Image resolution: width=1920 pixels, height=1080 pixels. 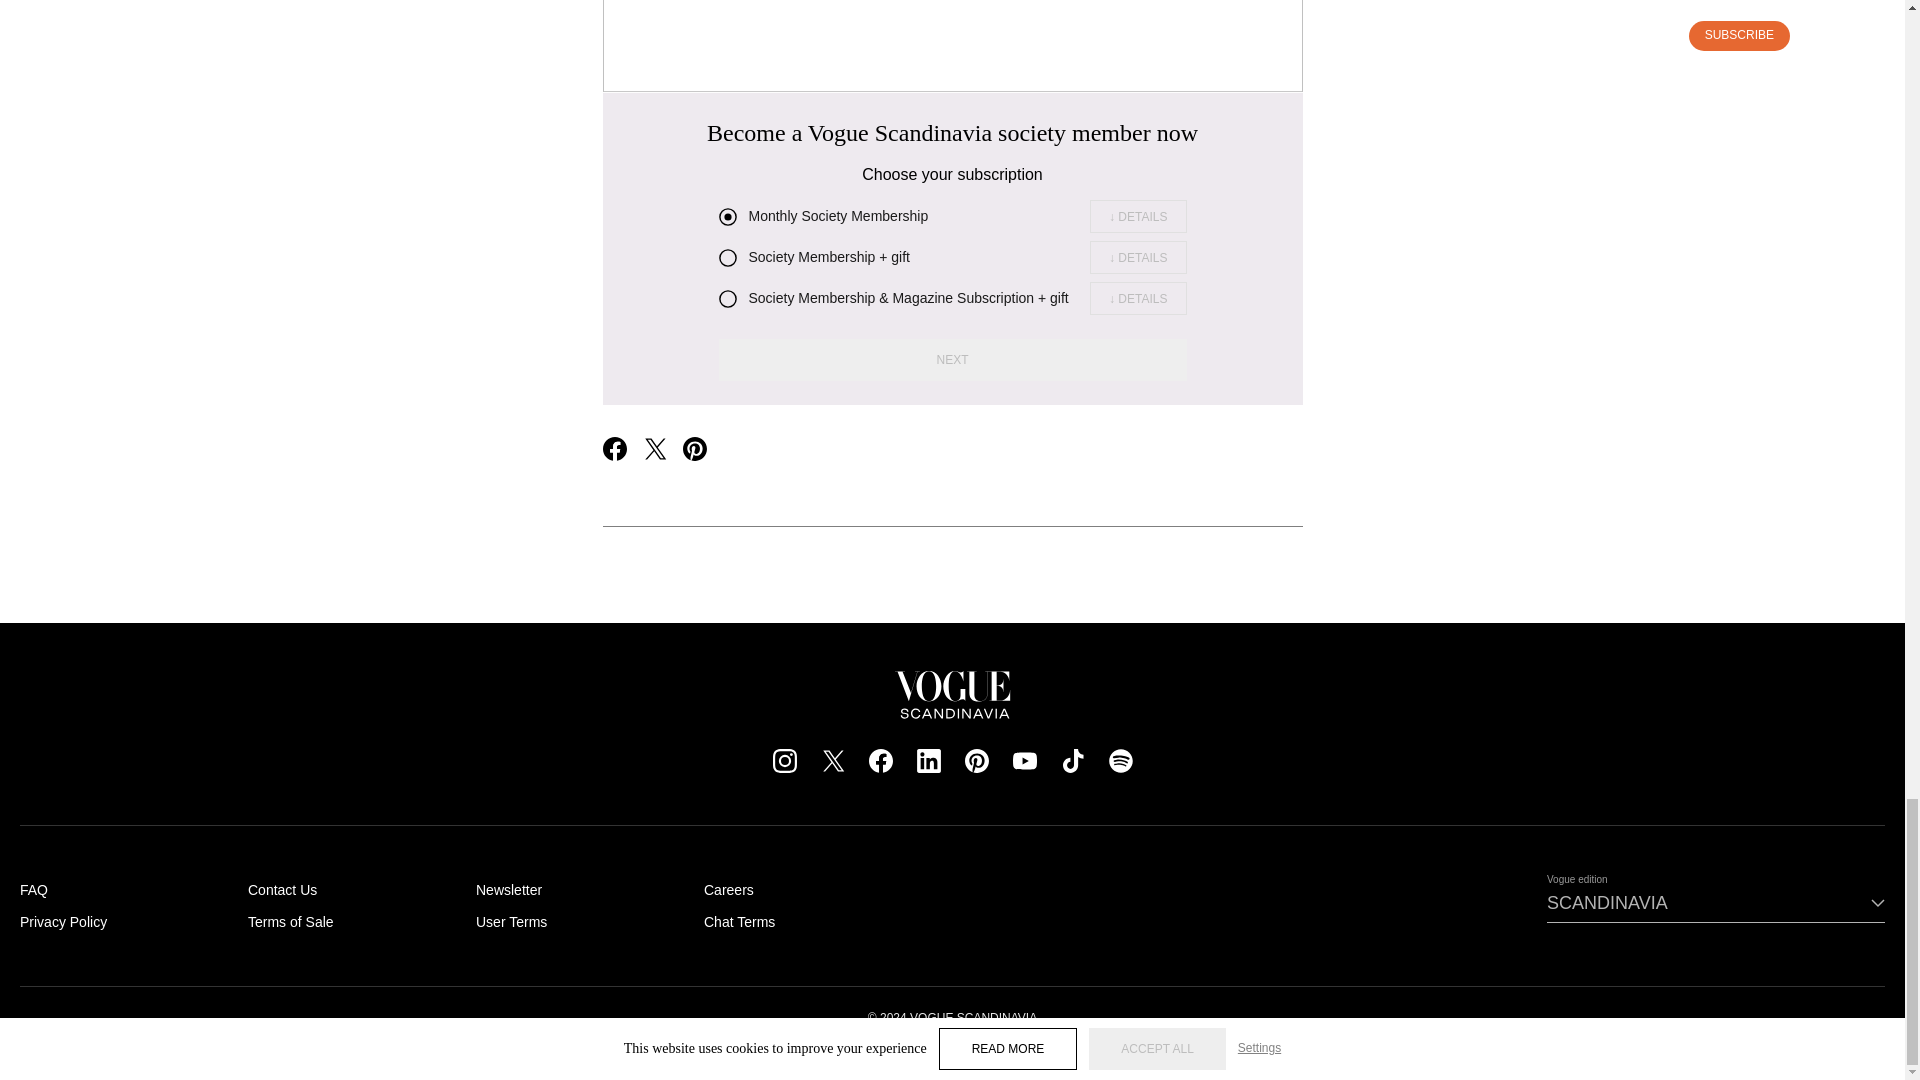 What do you see at coordinates (63, 921) in the screenshot?
I see `Privacy Policy` at bounding box center [63, 921].